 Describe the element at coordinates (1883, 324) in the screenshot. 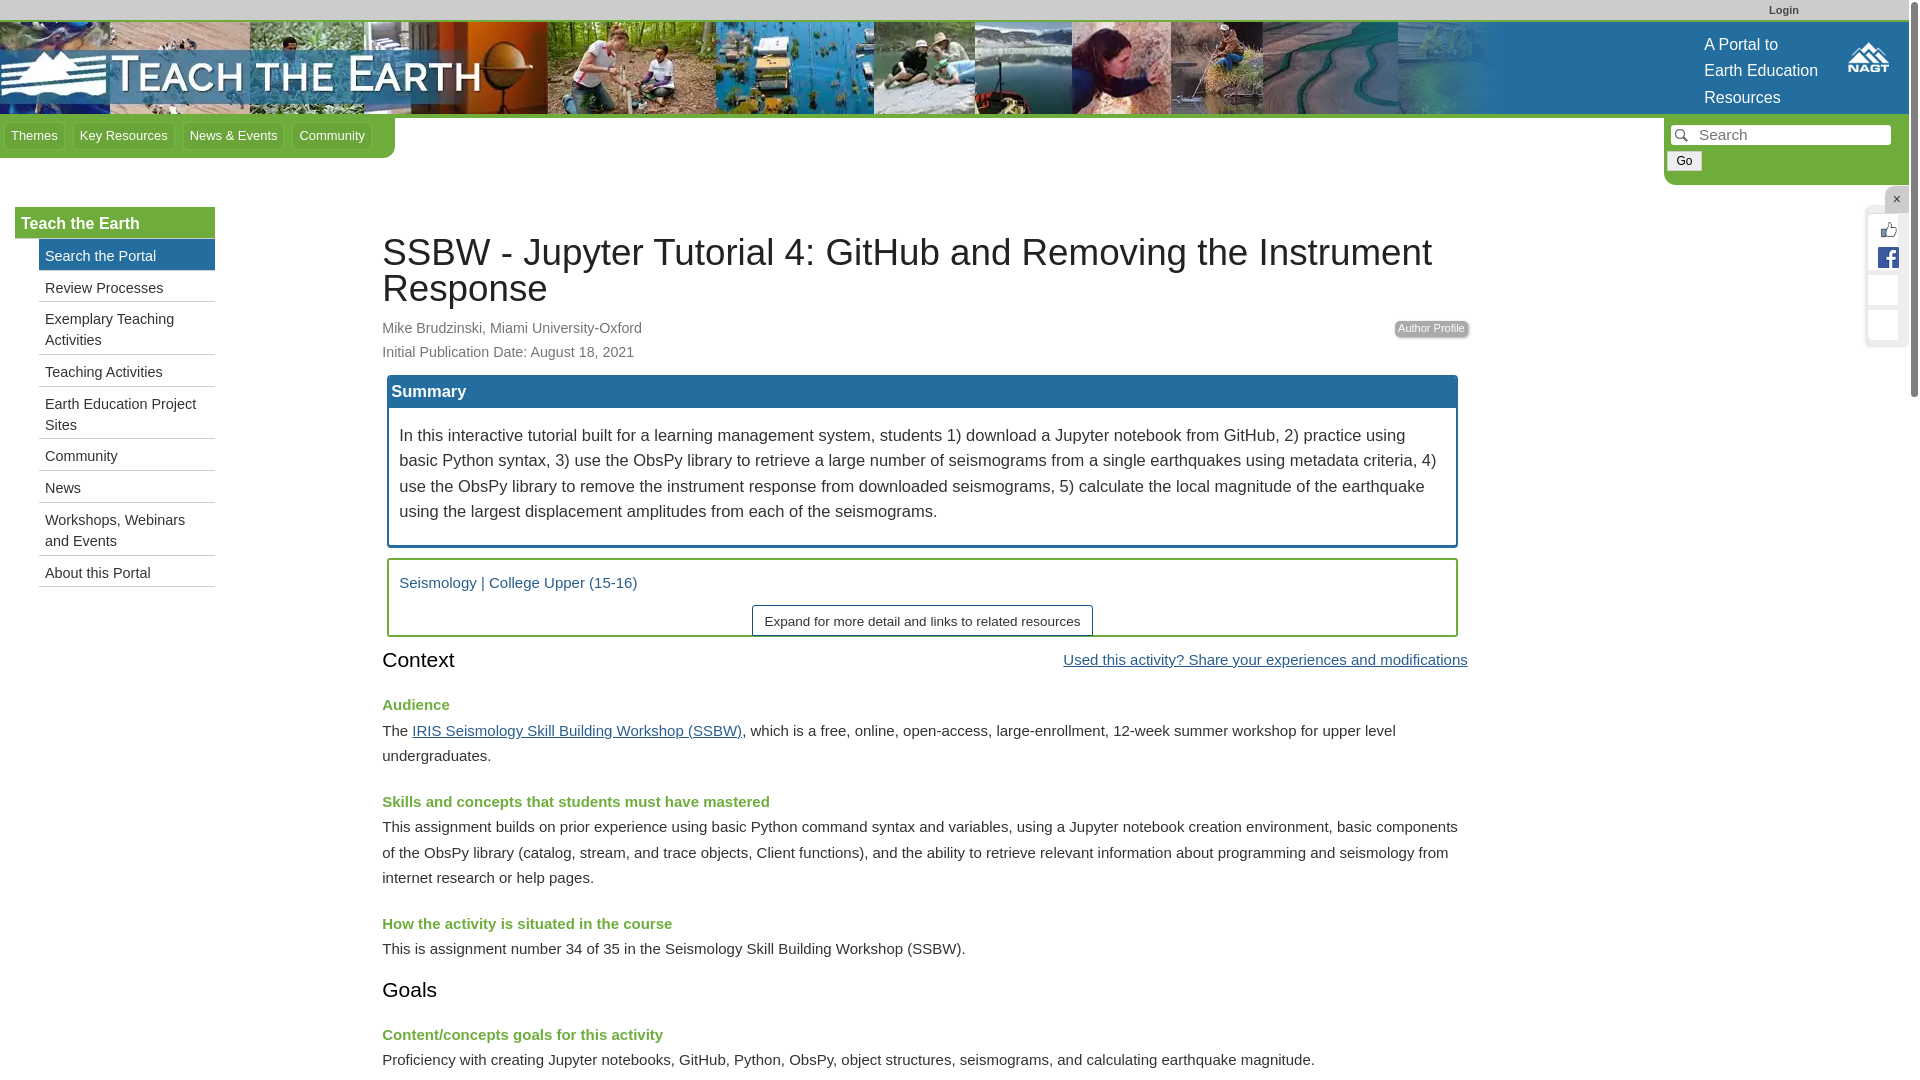

I see `Mail this page to a friend` at that location.